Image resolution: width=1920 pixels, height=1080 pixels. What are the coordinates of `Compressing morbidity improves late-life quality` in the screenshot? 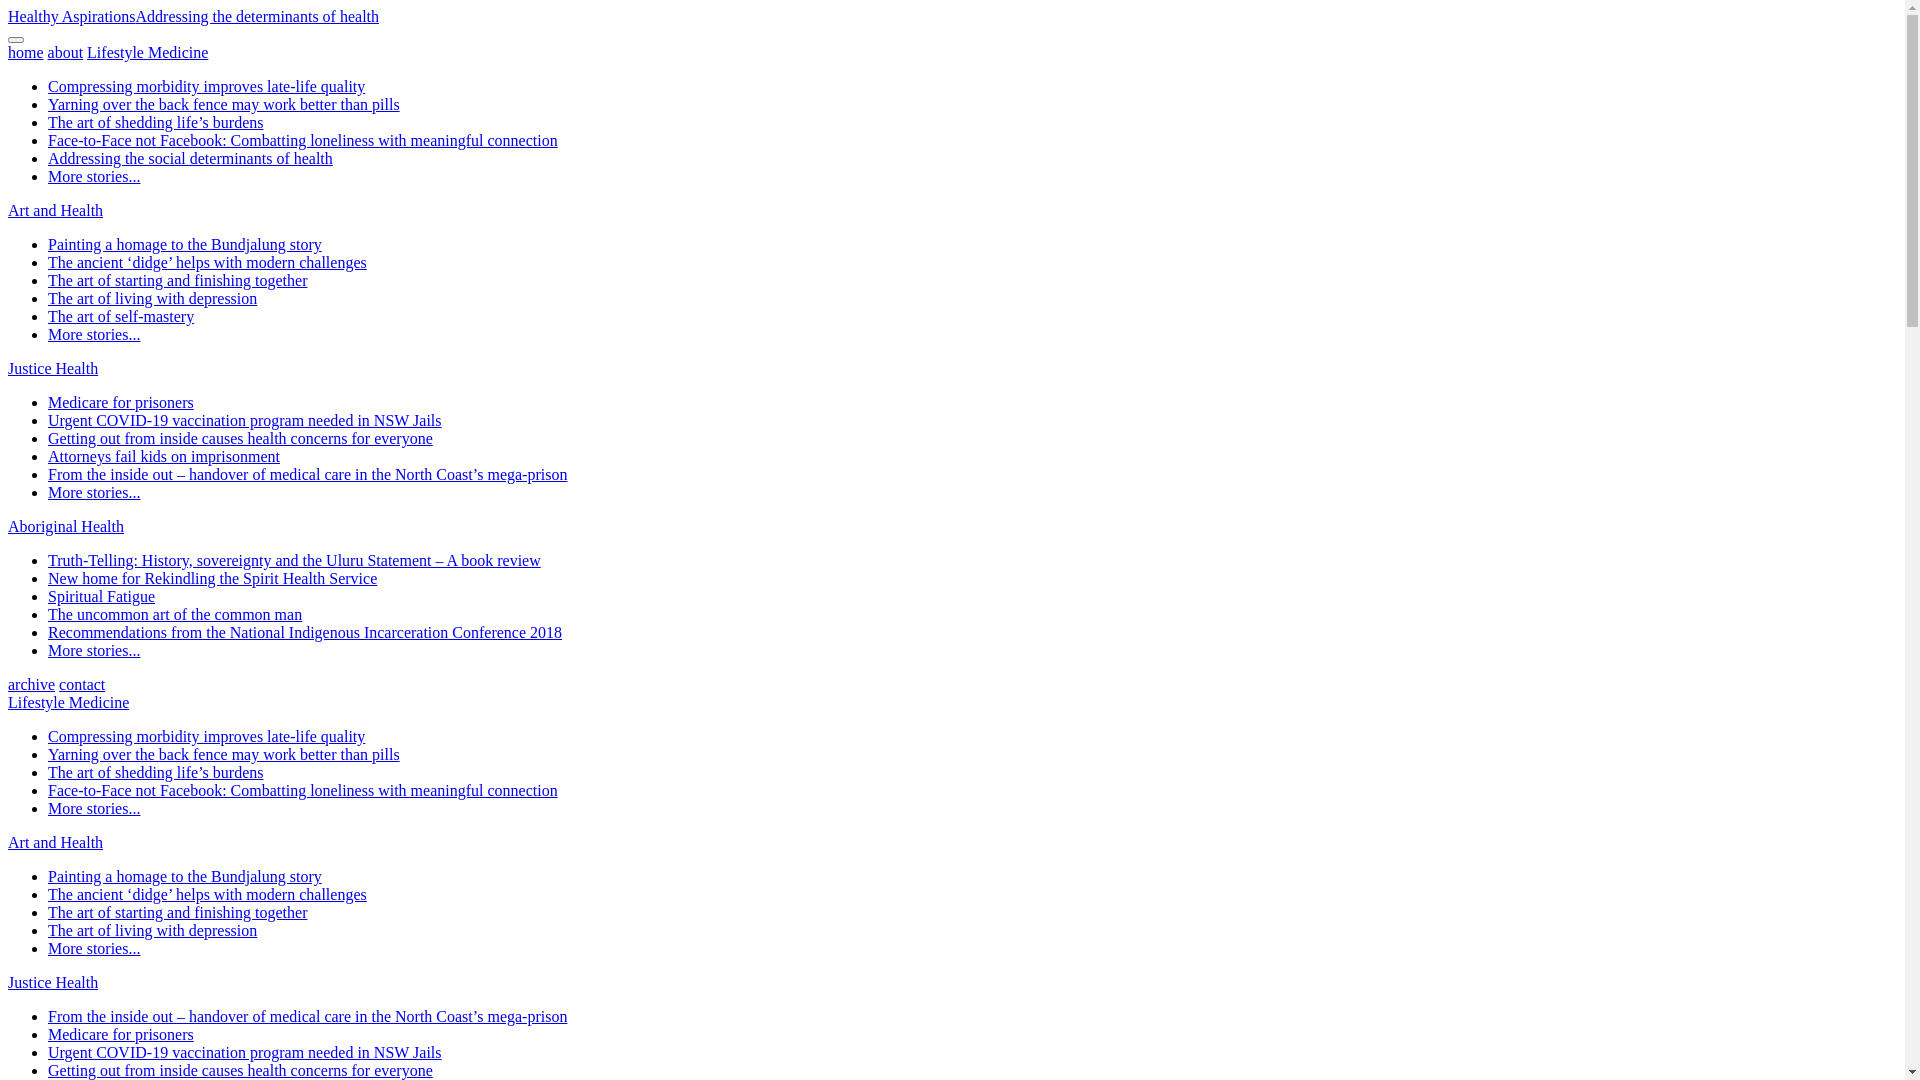 It's located at (206, 86).